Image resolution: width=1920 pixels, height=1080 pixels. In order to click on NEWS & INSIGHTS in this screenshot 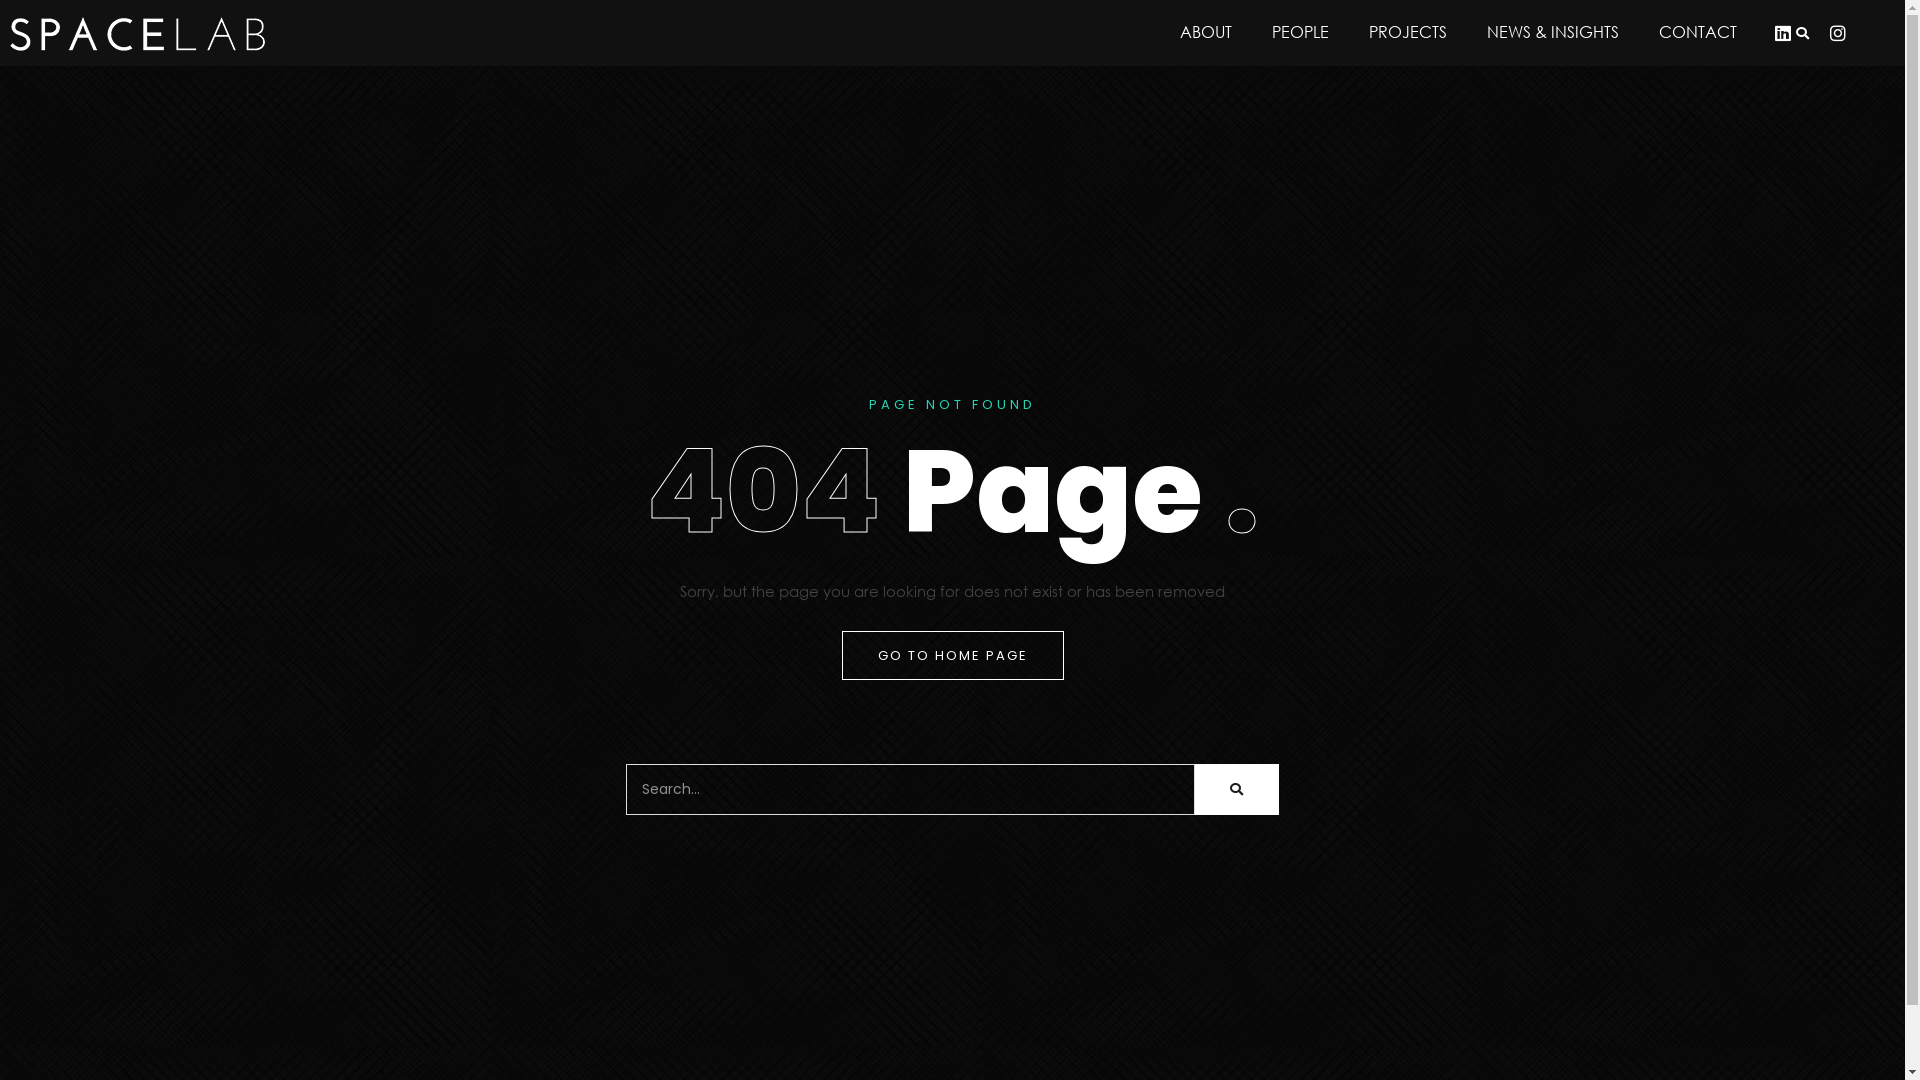, I will do `click(1553, 32)`.